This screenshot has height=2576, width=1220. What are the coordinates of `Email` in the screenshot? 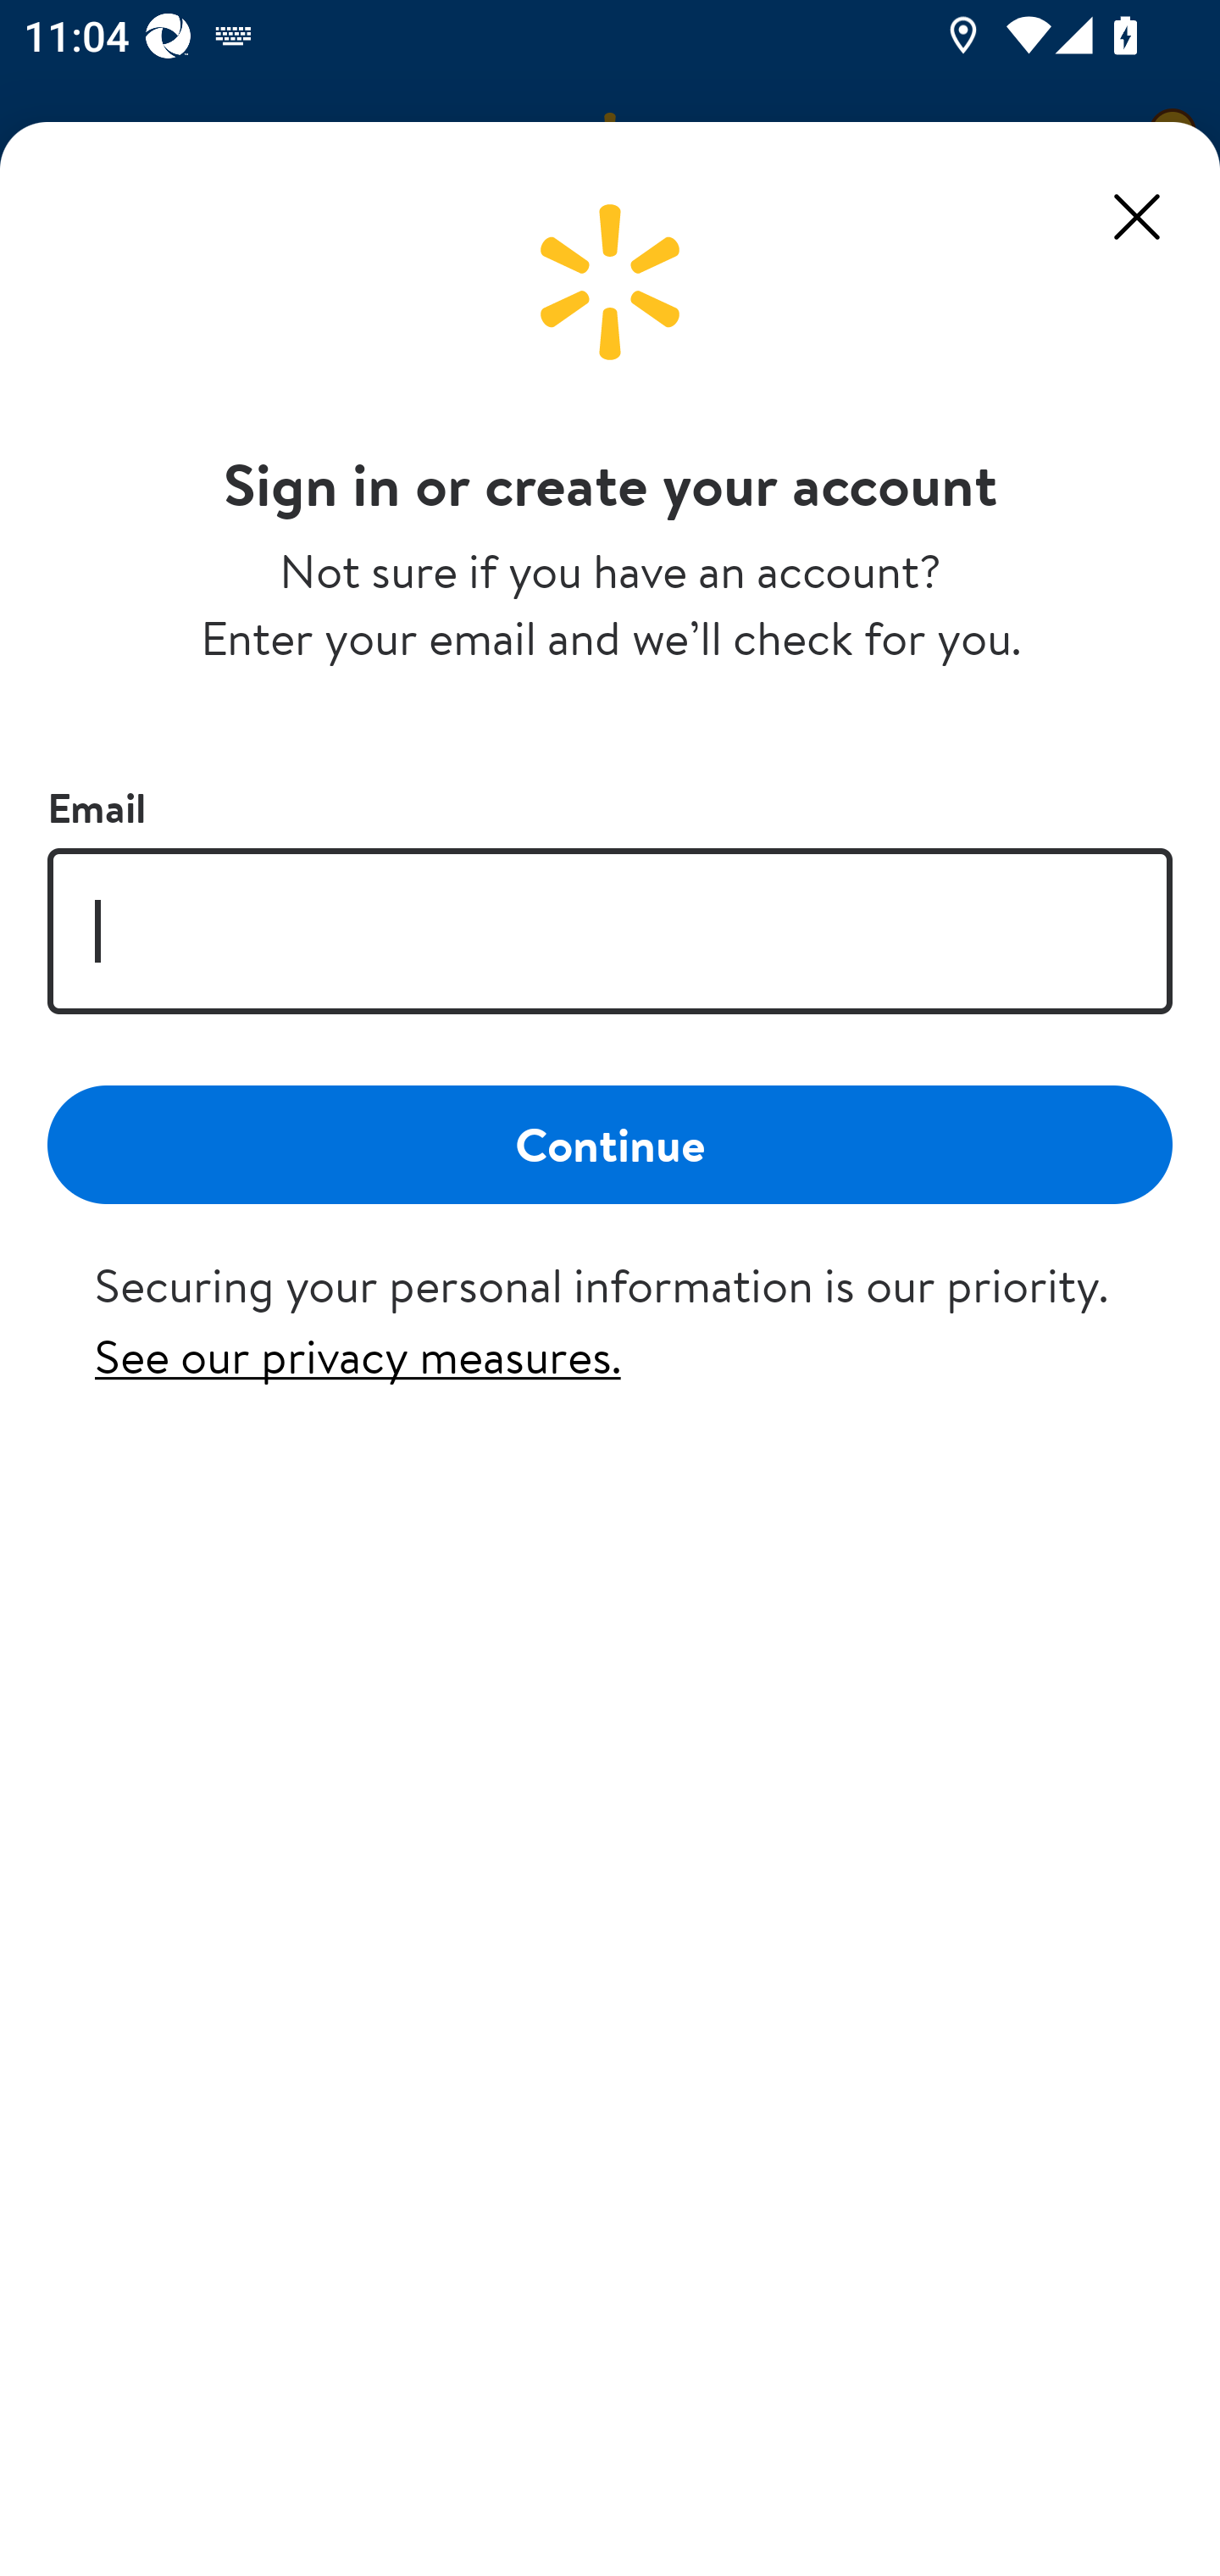 It's located at (610, 930).